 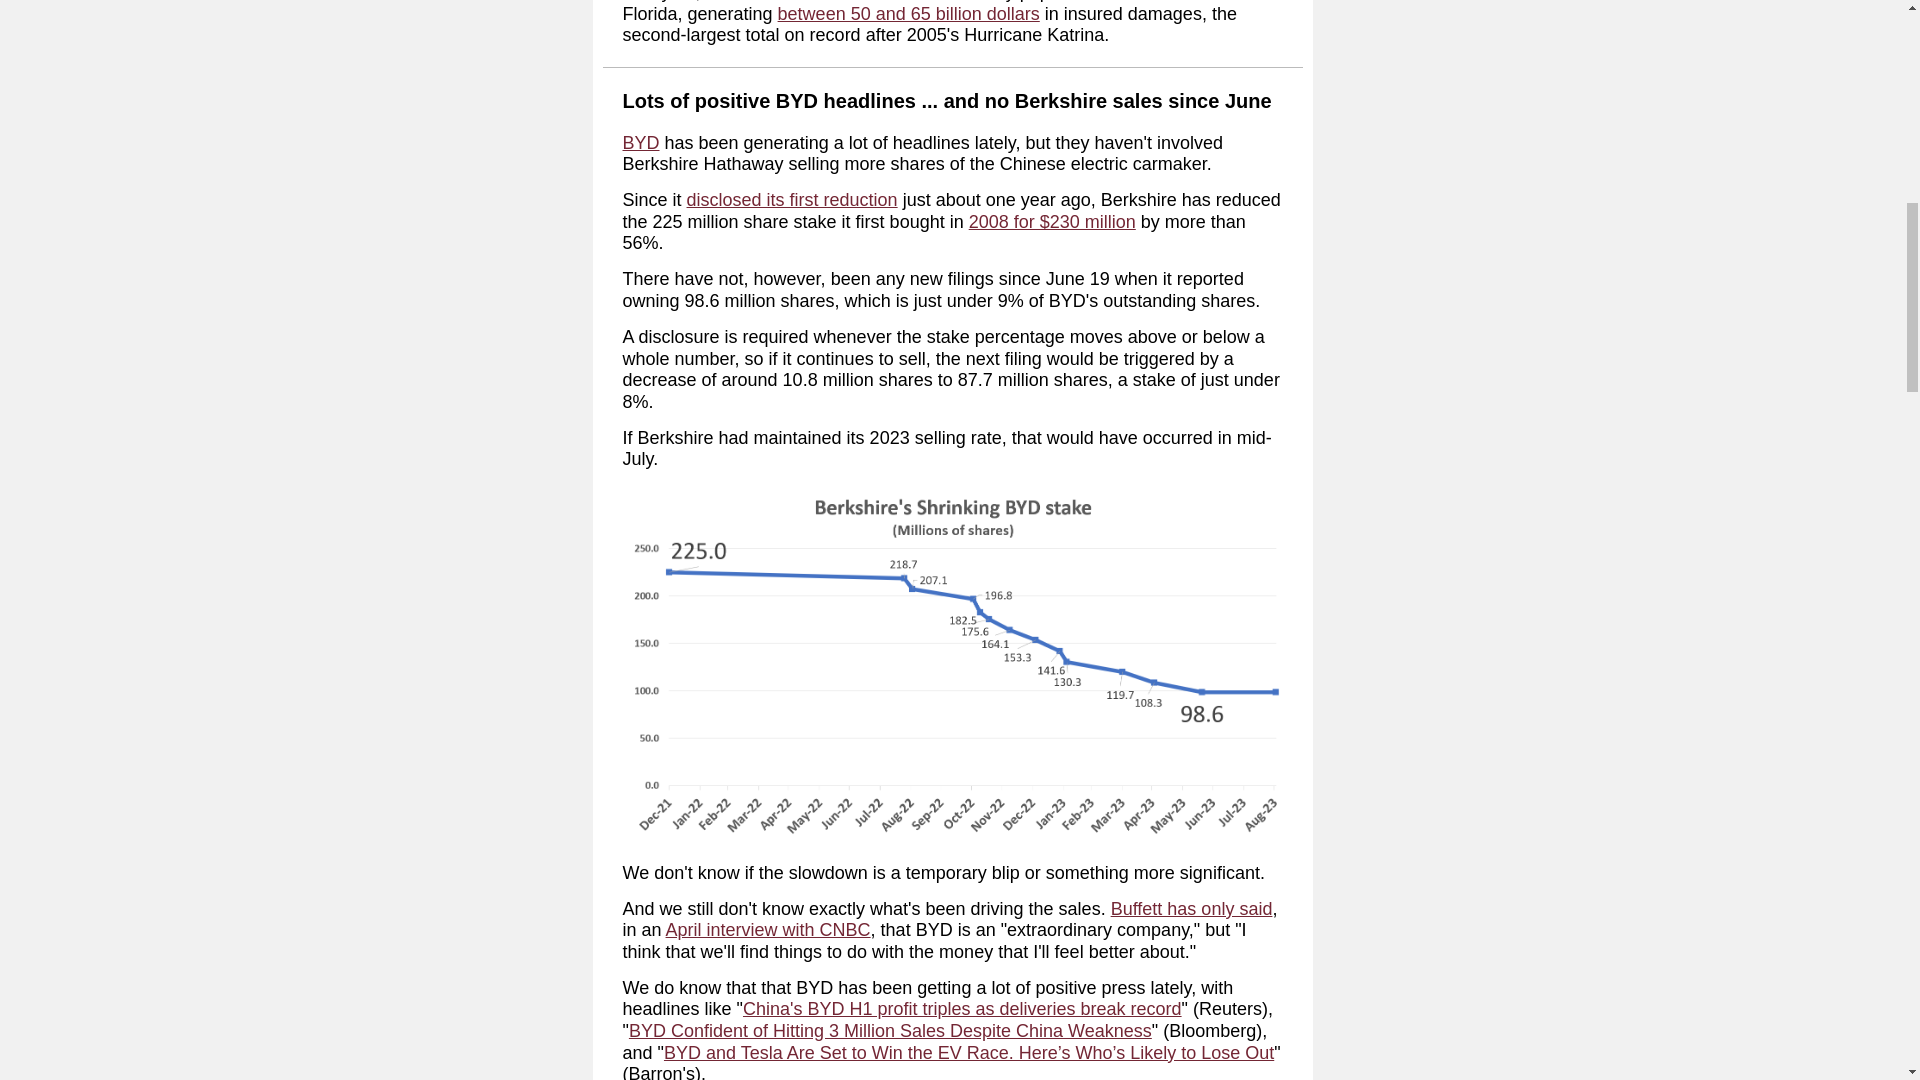 What do you see at coordinates (640, 142) in the screenshot?
I see `BYD` at bounding box center [640, 142].